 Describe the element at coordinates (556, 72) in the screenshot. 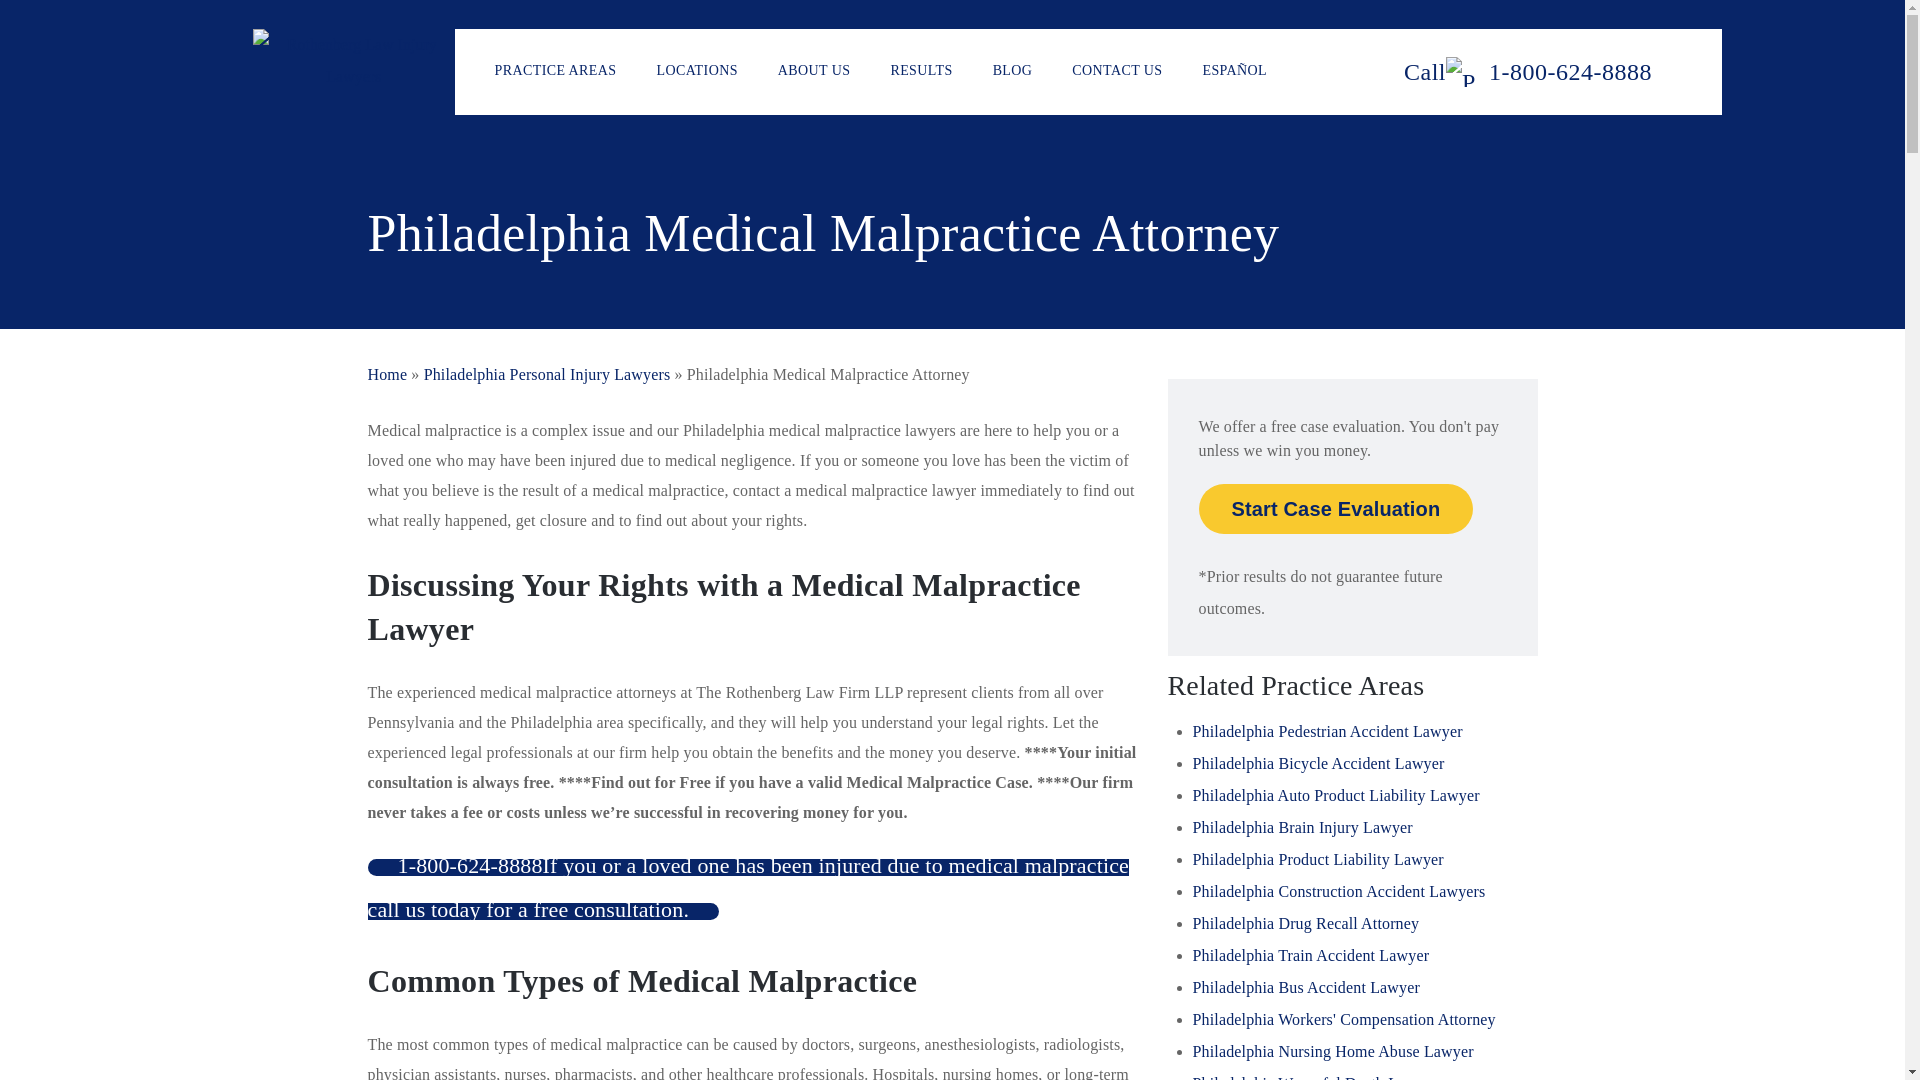

I see `PRACTICE AREAS` at that location.